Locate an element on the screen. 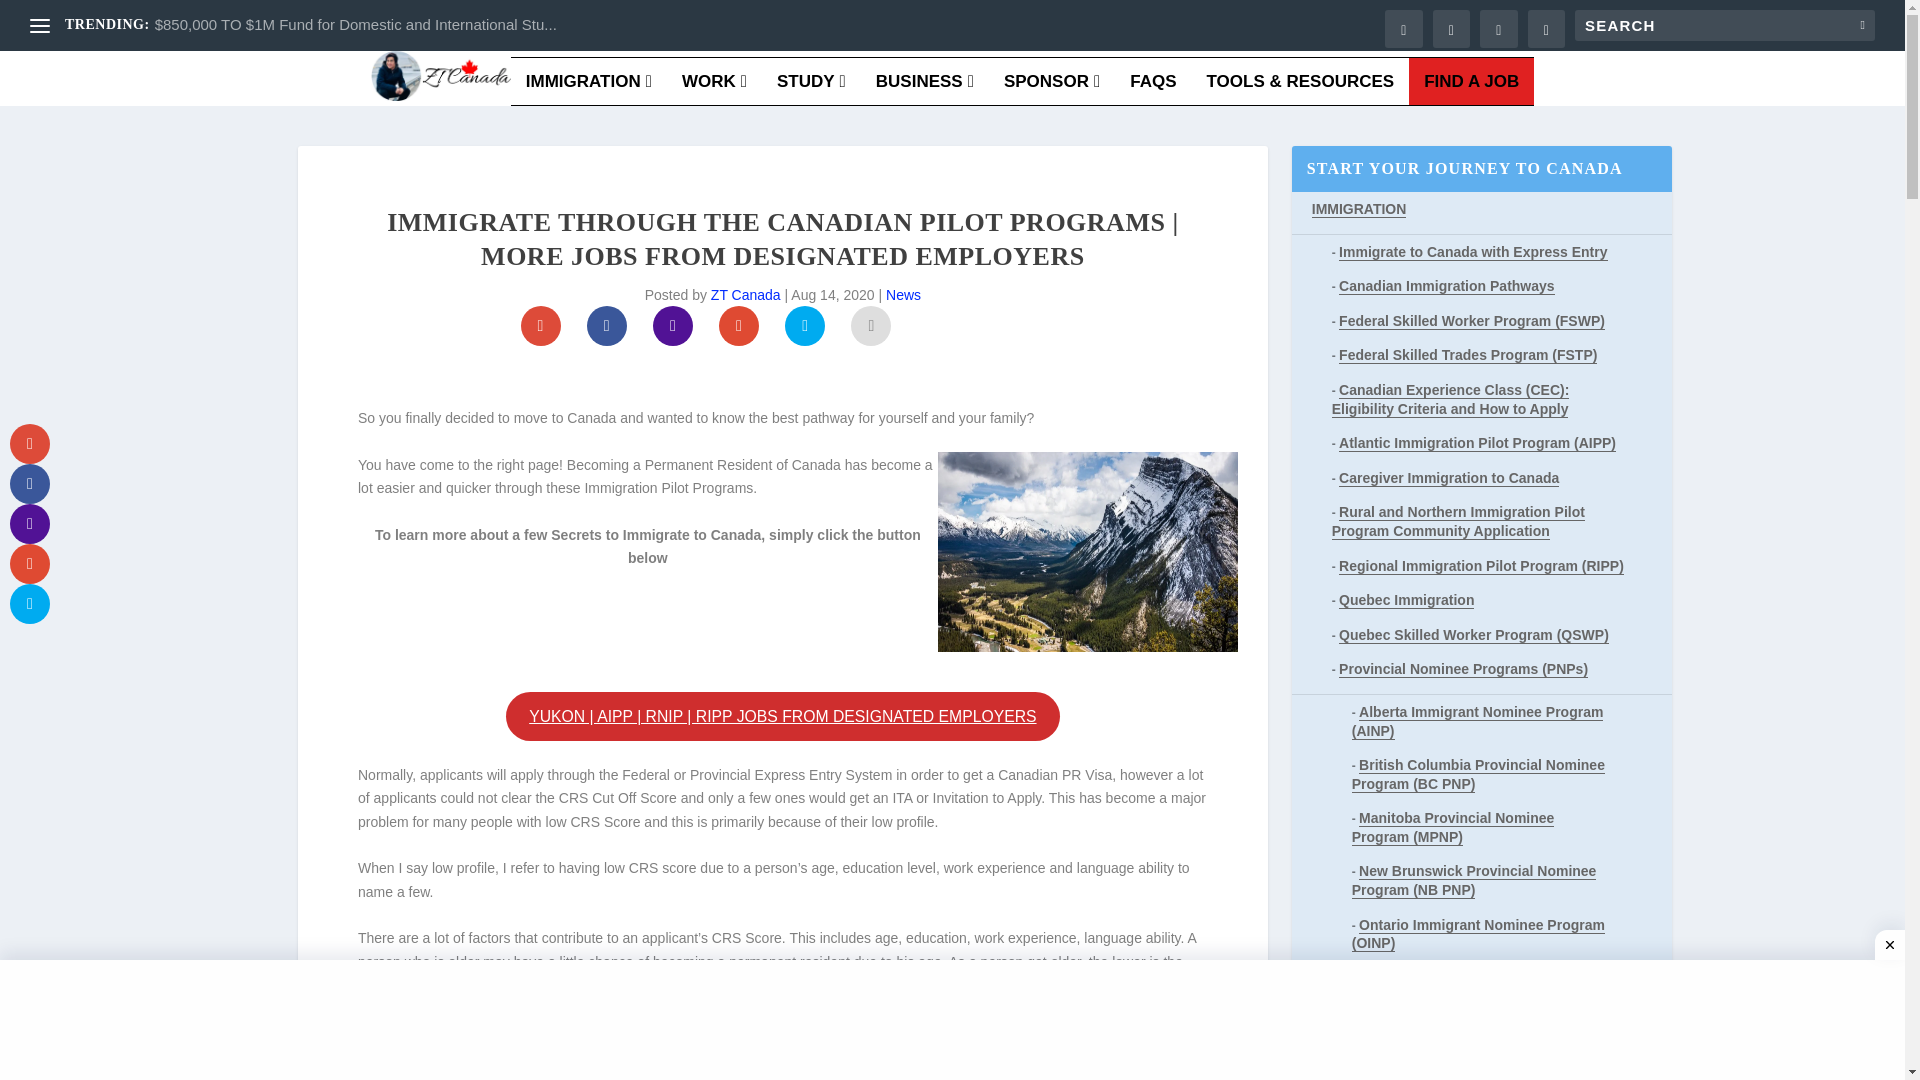  Posts by ZT Canada is located at coordinates (746, 295).